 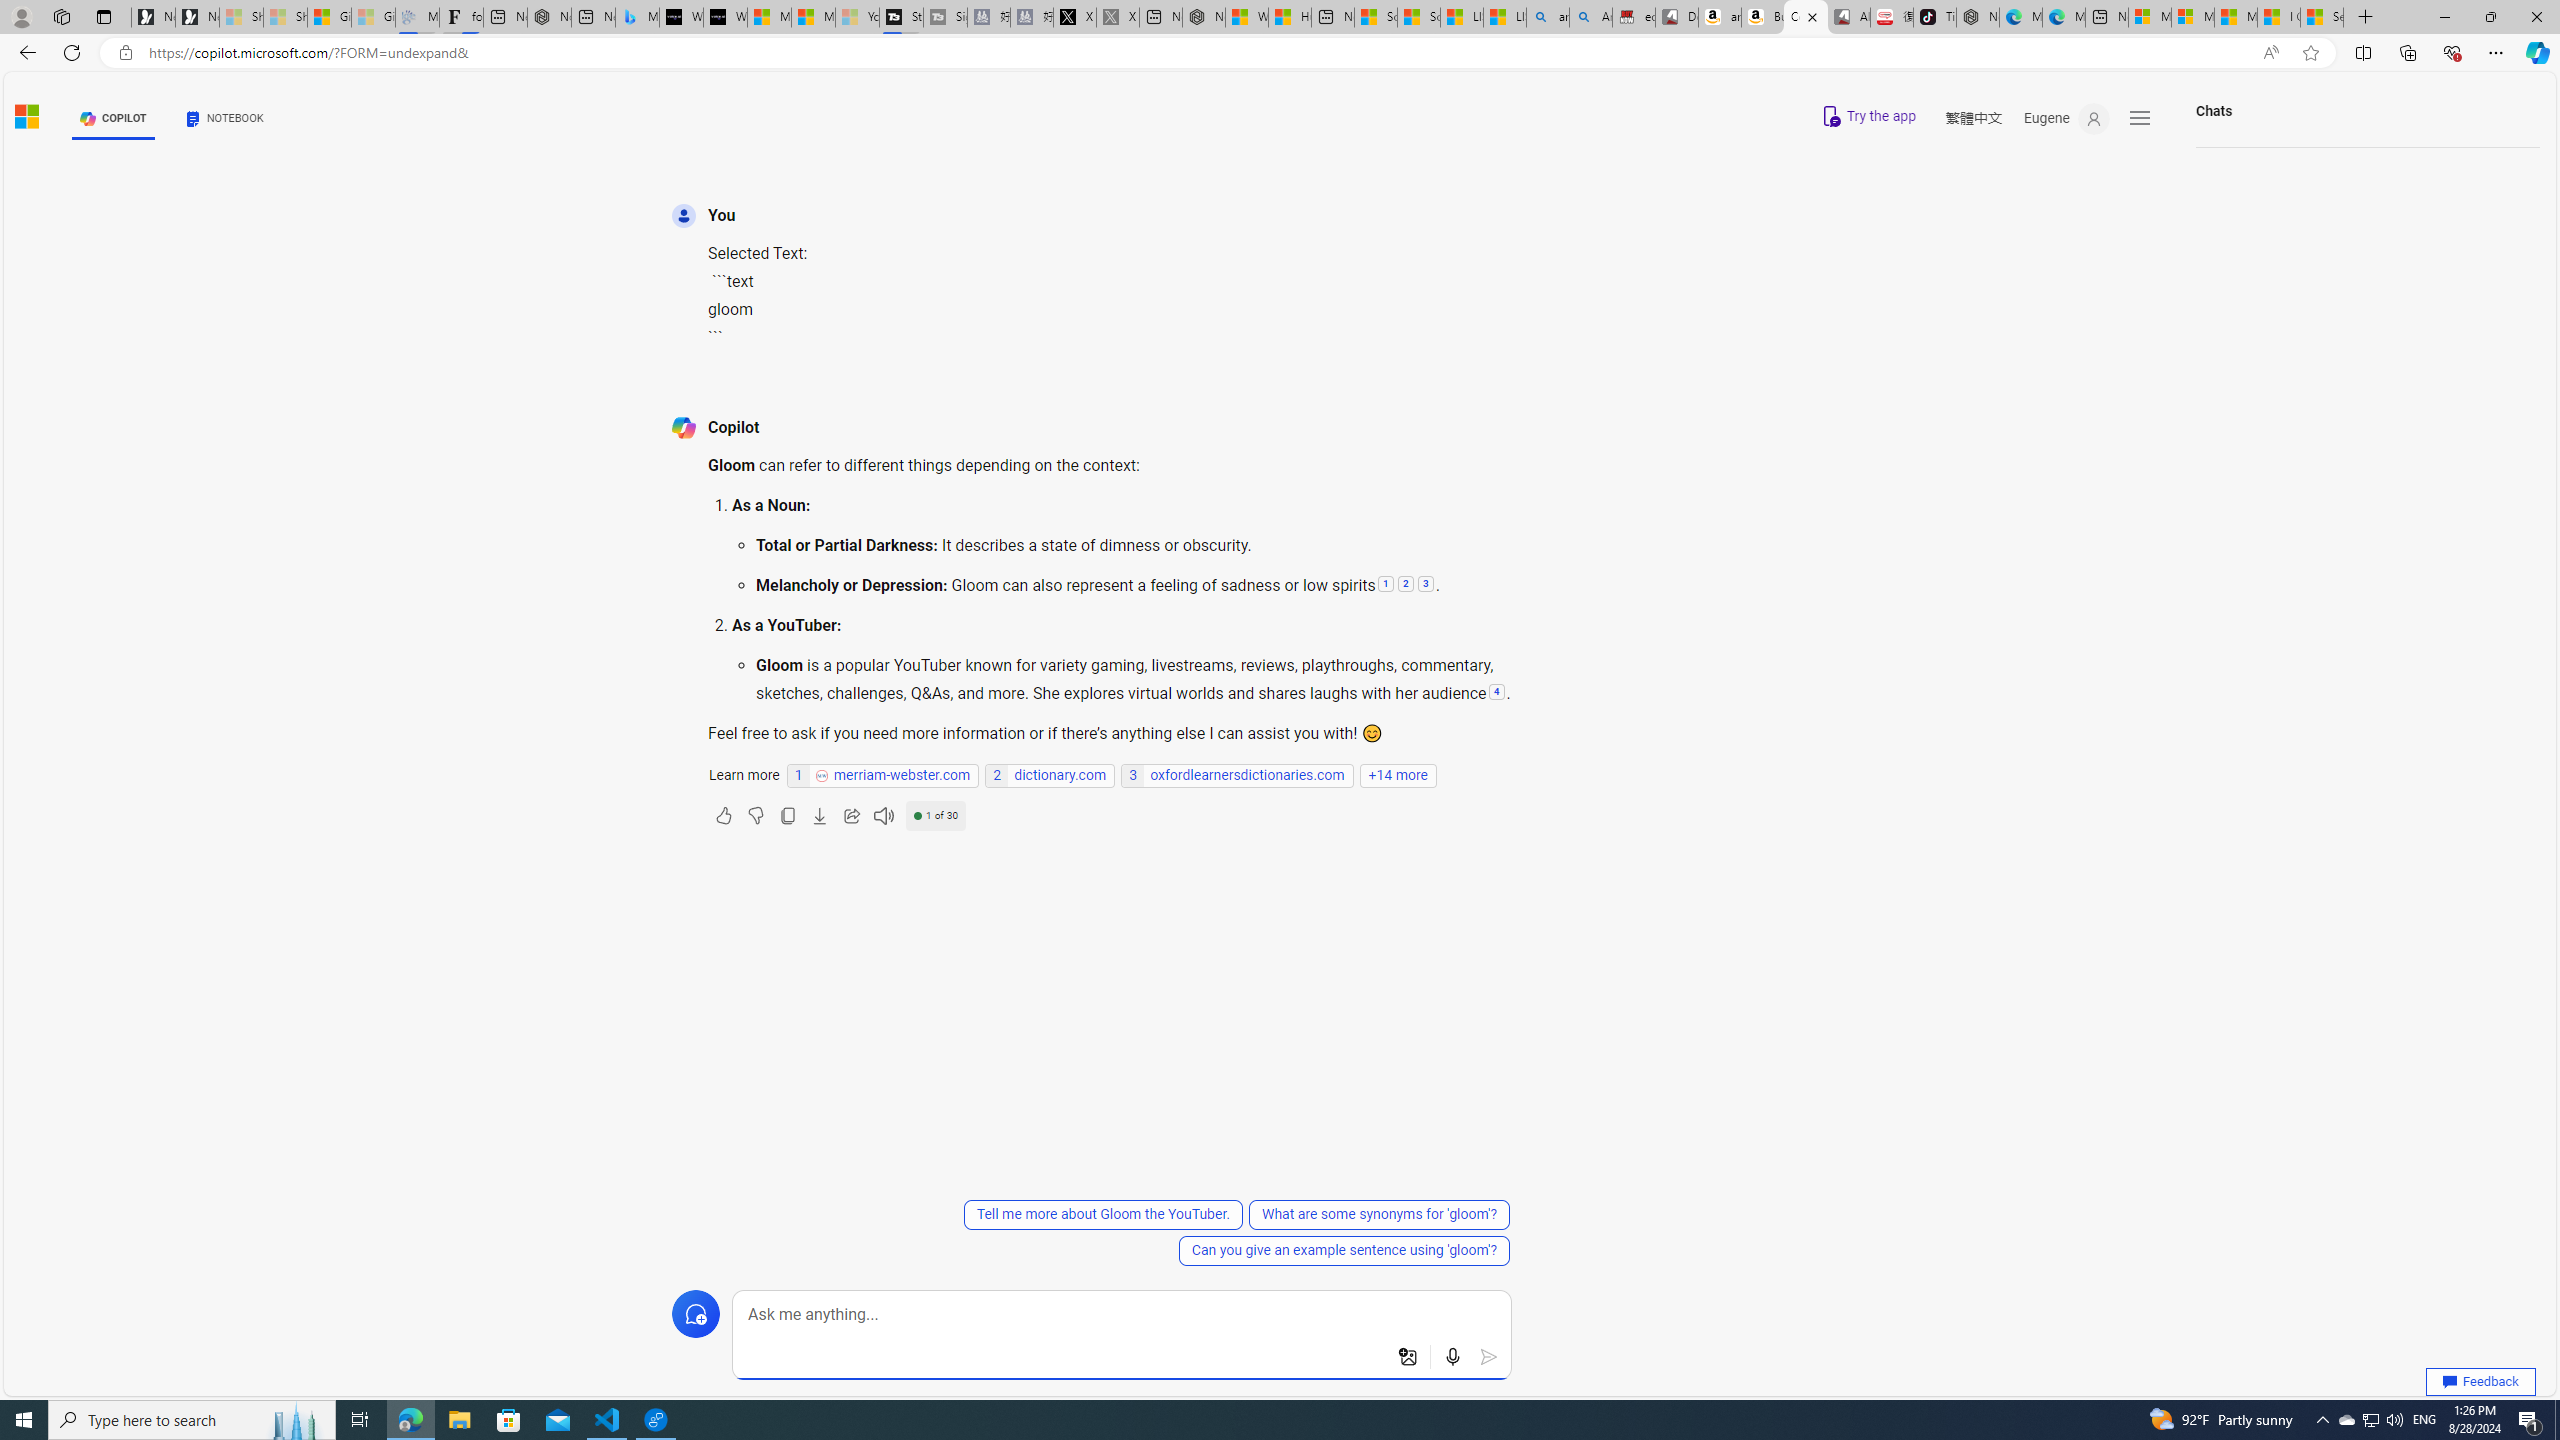 What do you see at coordinates (1426, 585) in the screenshot?
I see `3: Melancholy or Depression:` at bounding box center [1426, 585].